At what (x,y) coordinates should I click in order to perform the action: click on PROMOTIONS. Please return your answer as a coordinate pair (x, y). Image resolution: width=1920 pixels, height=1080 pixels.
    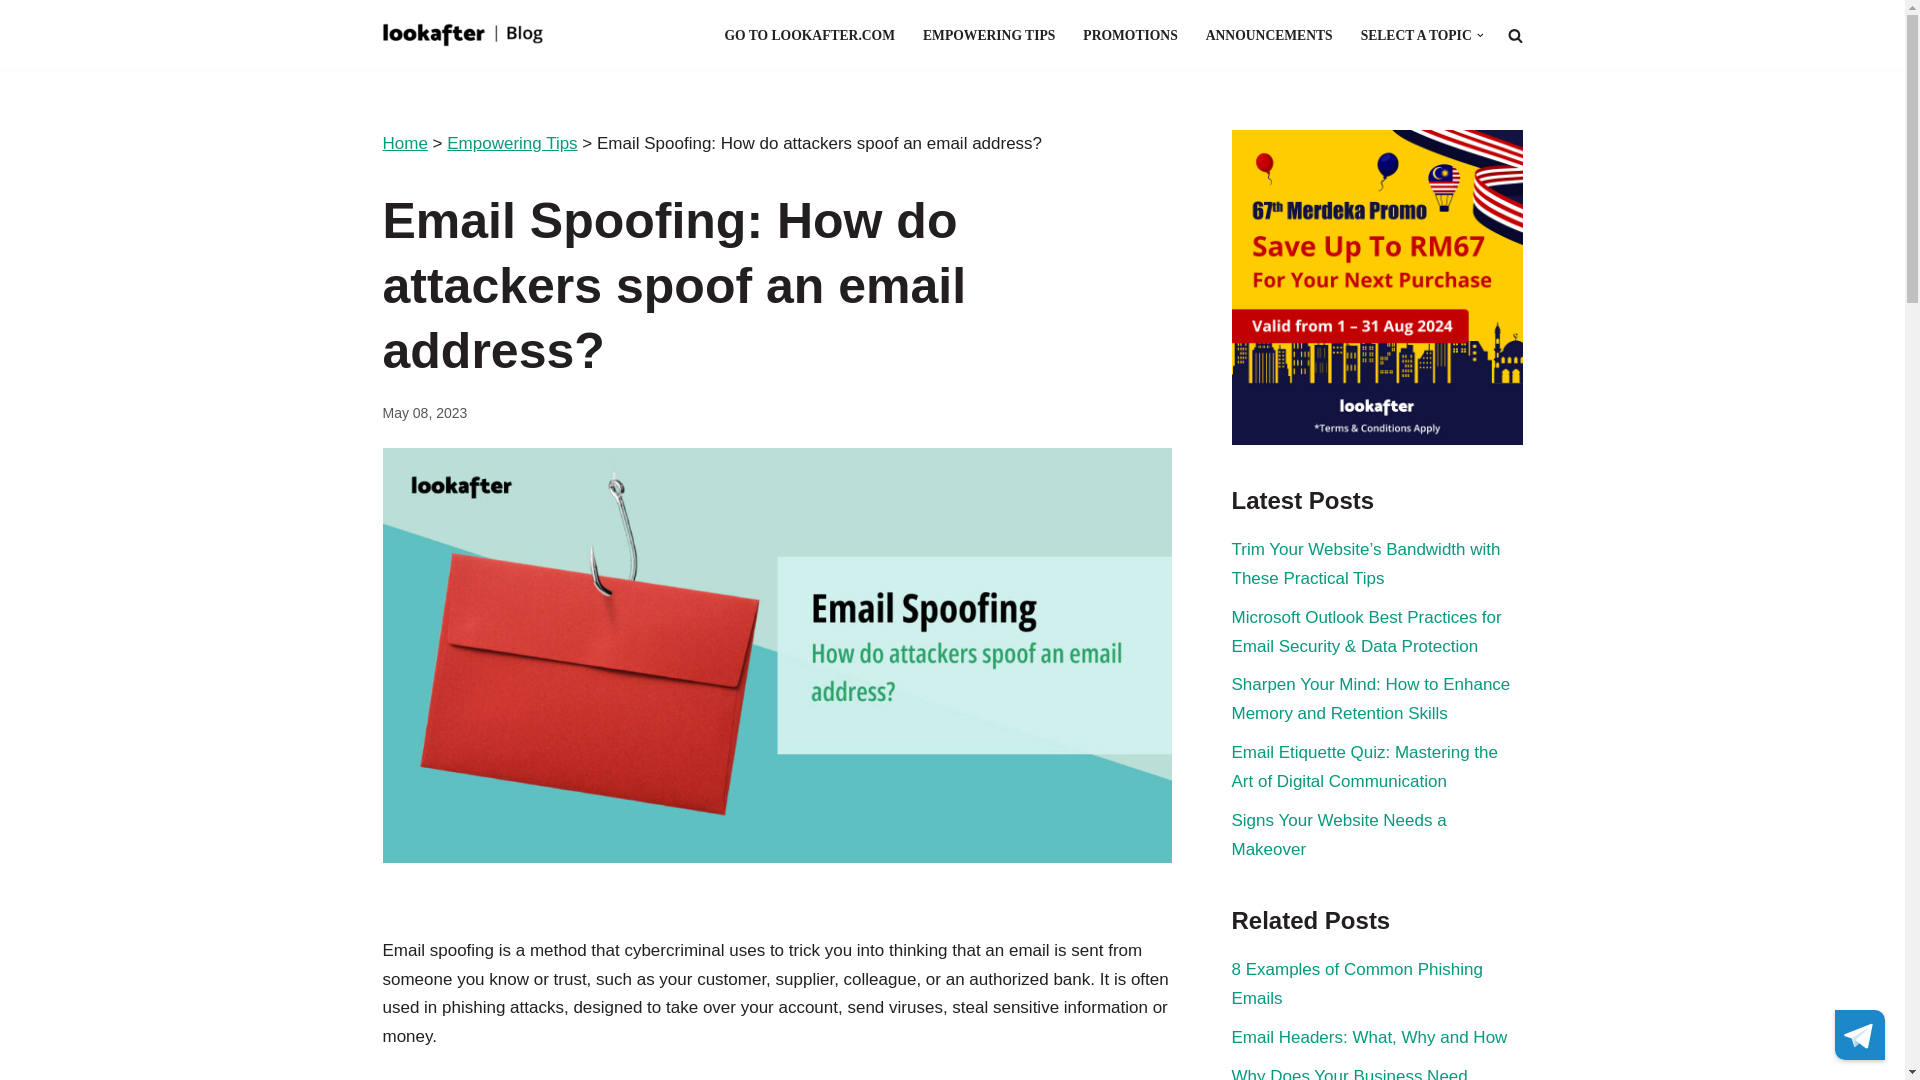
    Looking at the image, I should click on (1129, 34).